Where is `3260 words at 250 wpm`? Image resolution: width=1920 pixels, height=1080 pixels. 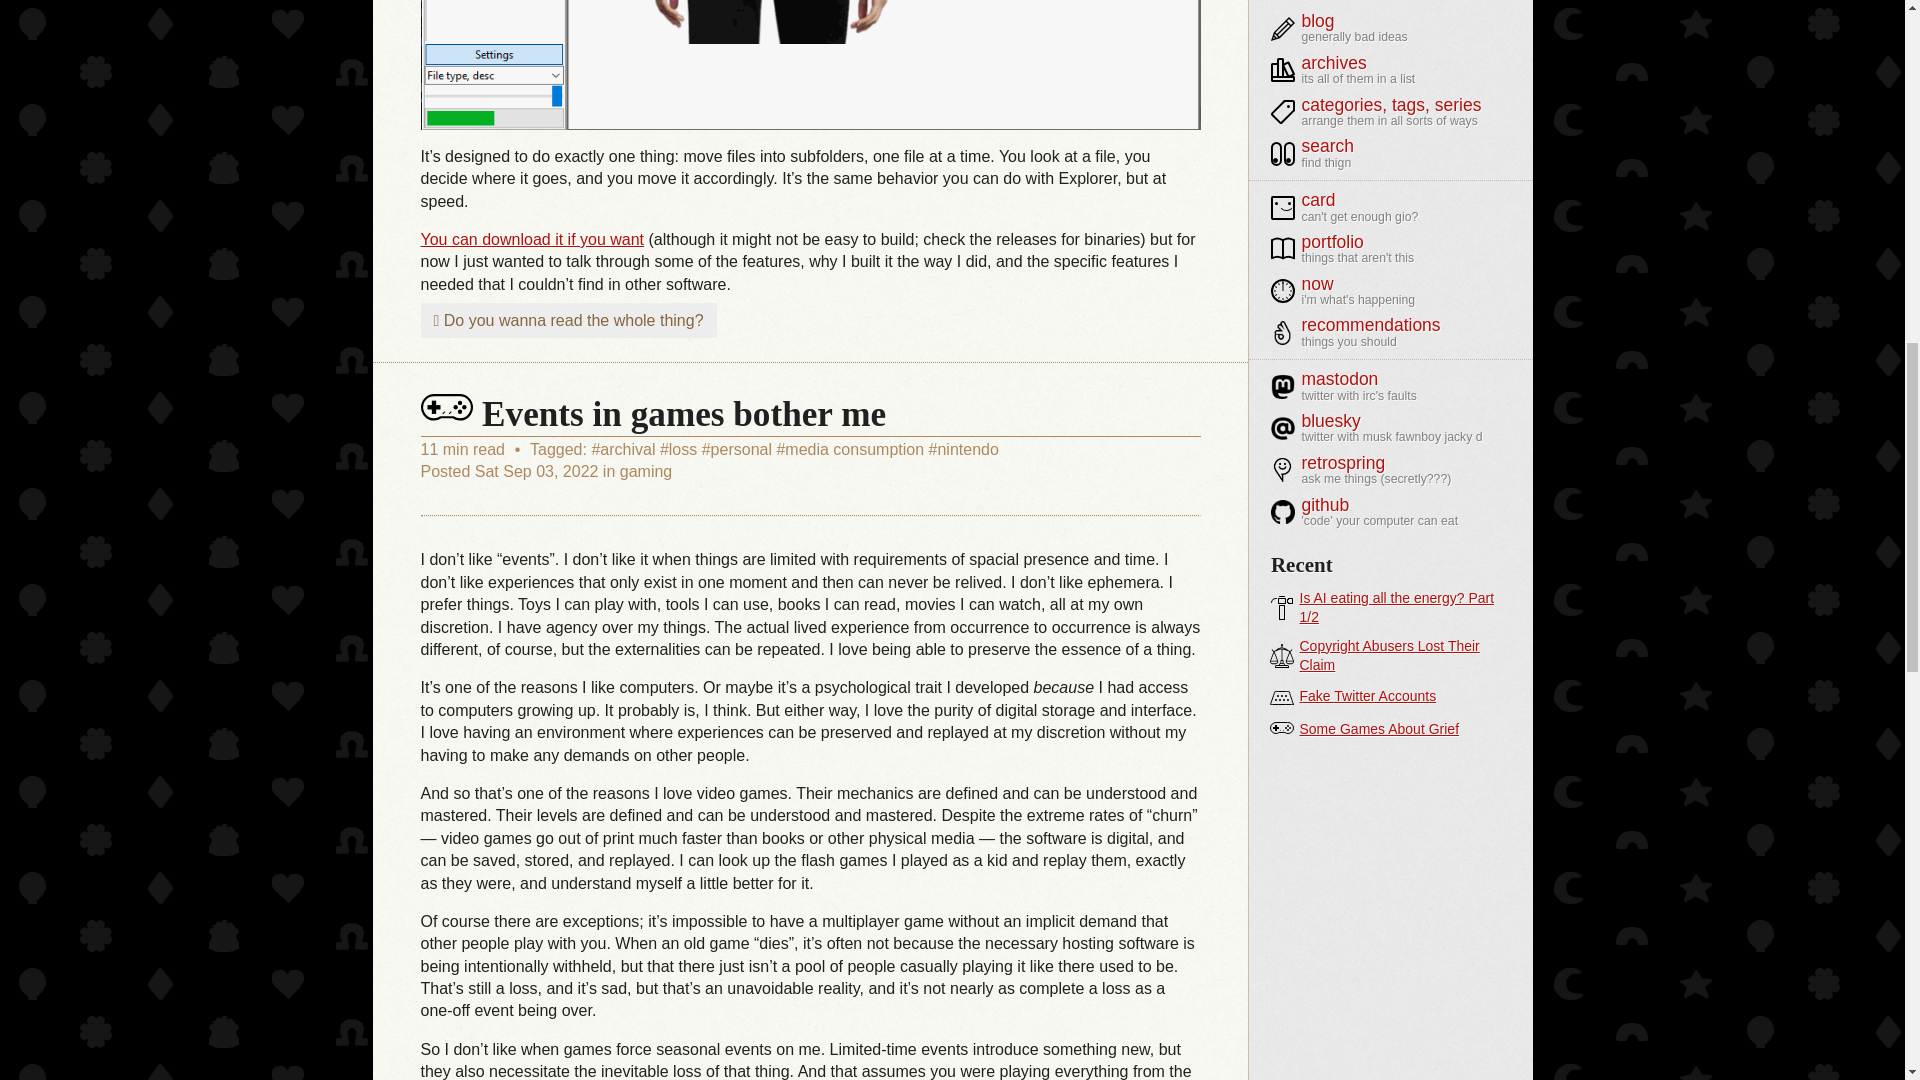 3260 words at 250 wpm is located at coordinates (464, 448).